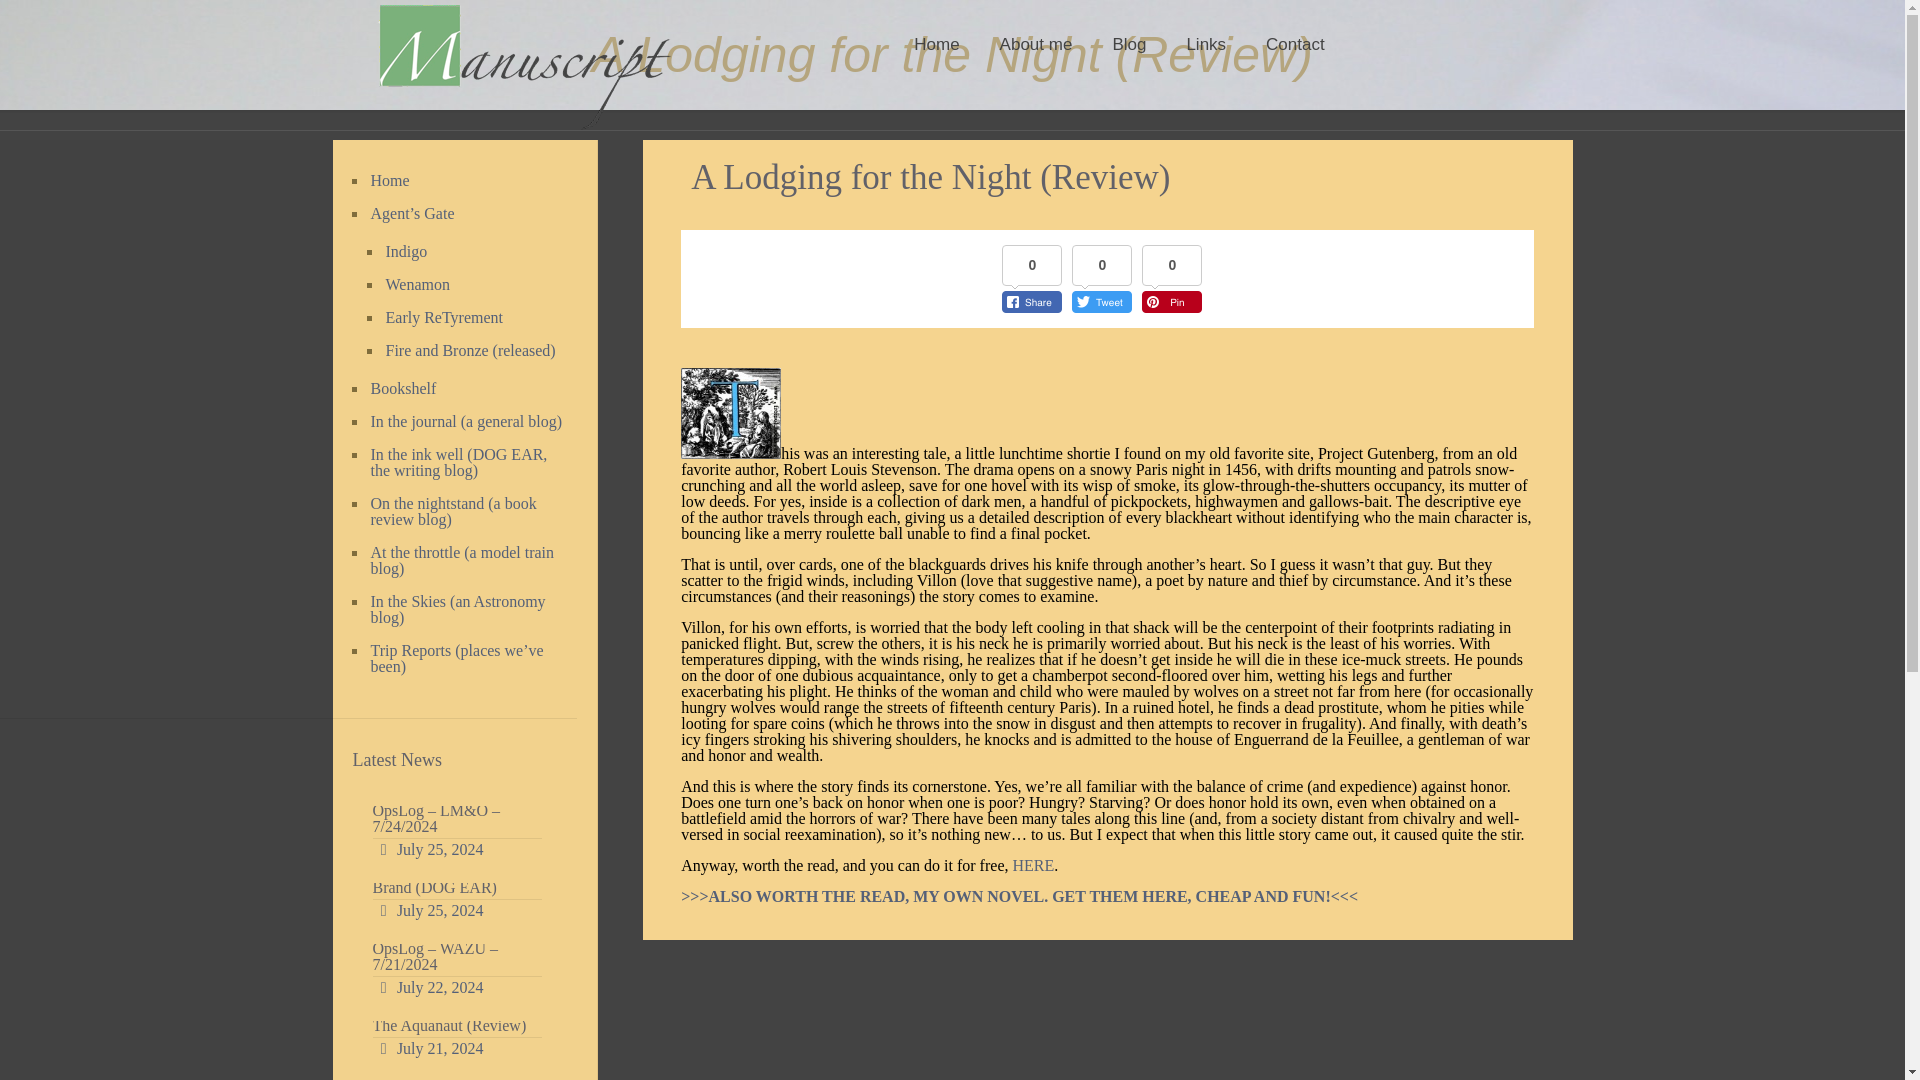  I want to click on Robert Raymond's Blogtorium, so click(524, 64).